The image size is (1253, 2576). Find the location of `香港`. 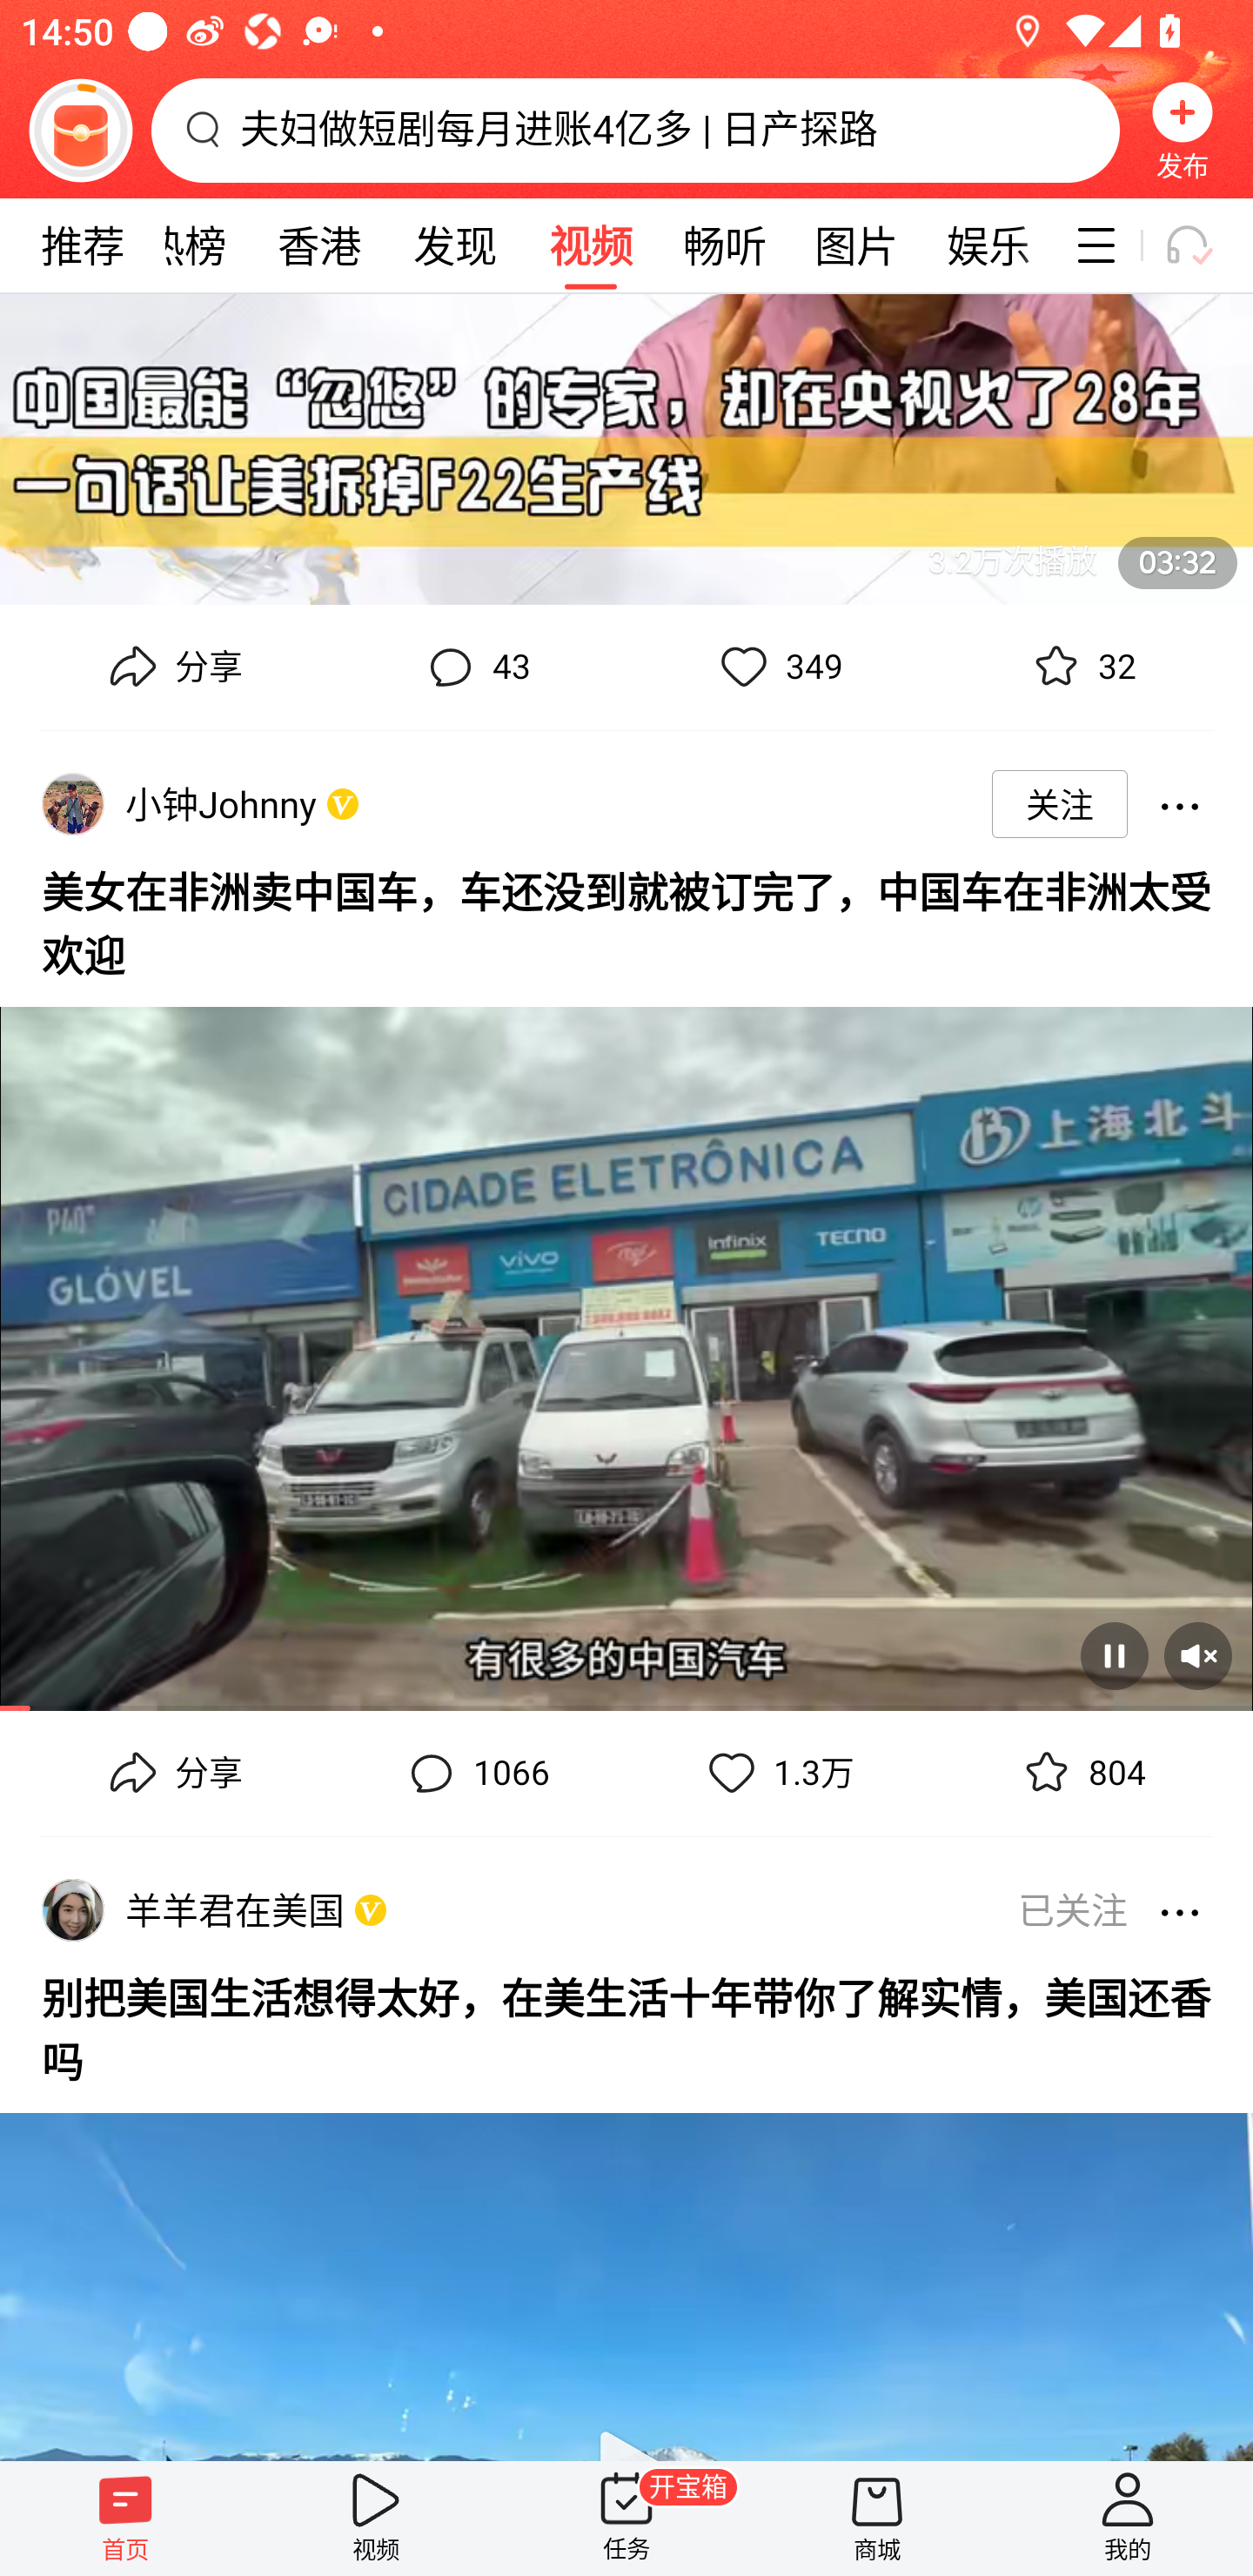

香港 is located at coordinates (318, 245).